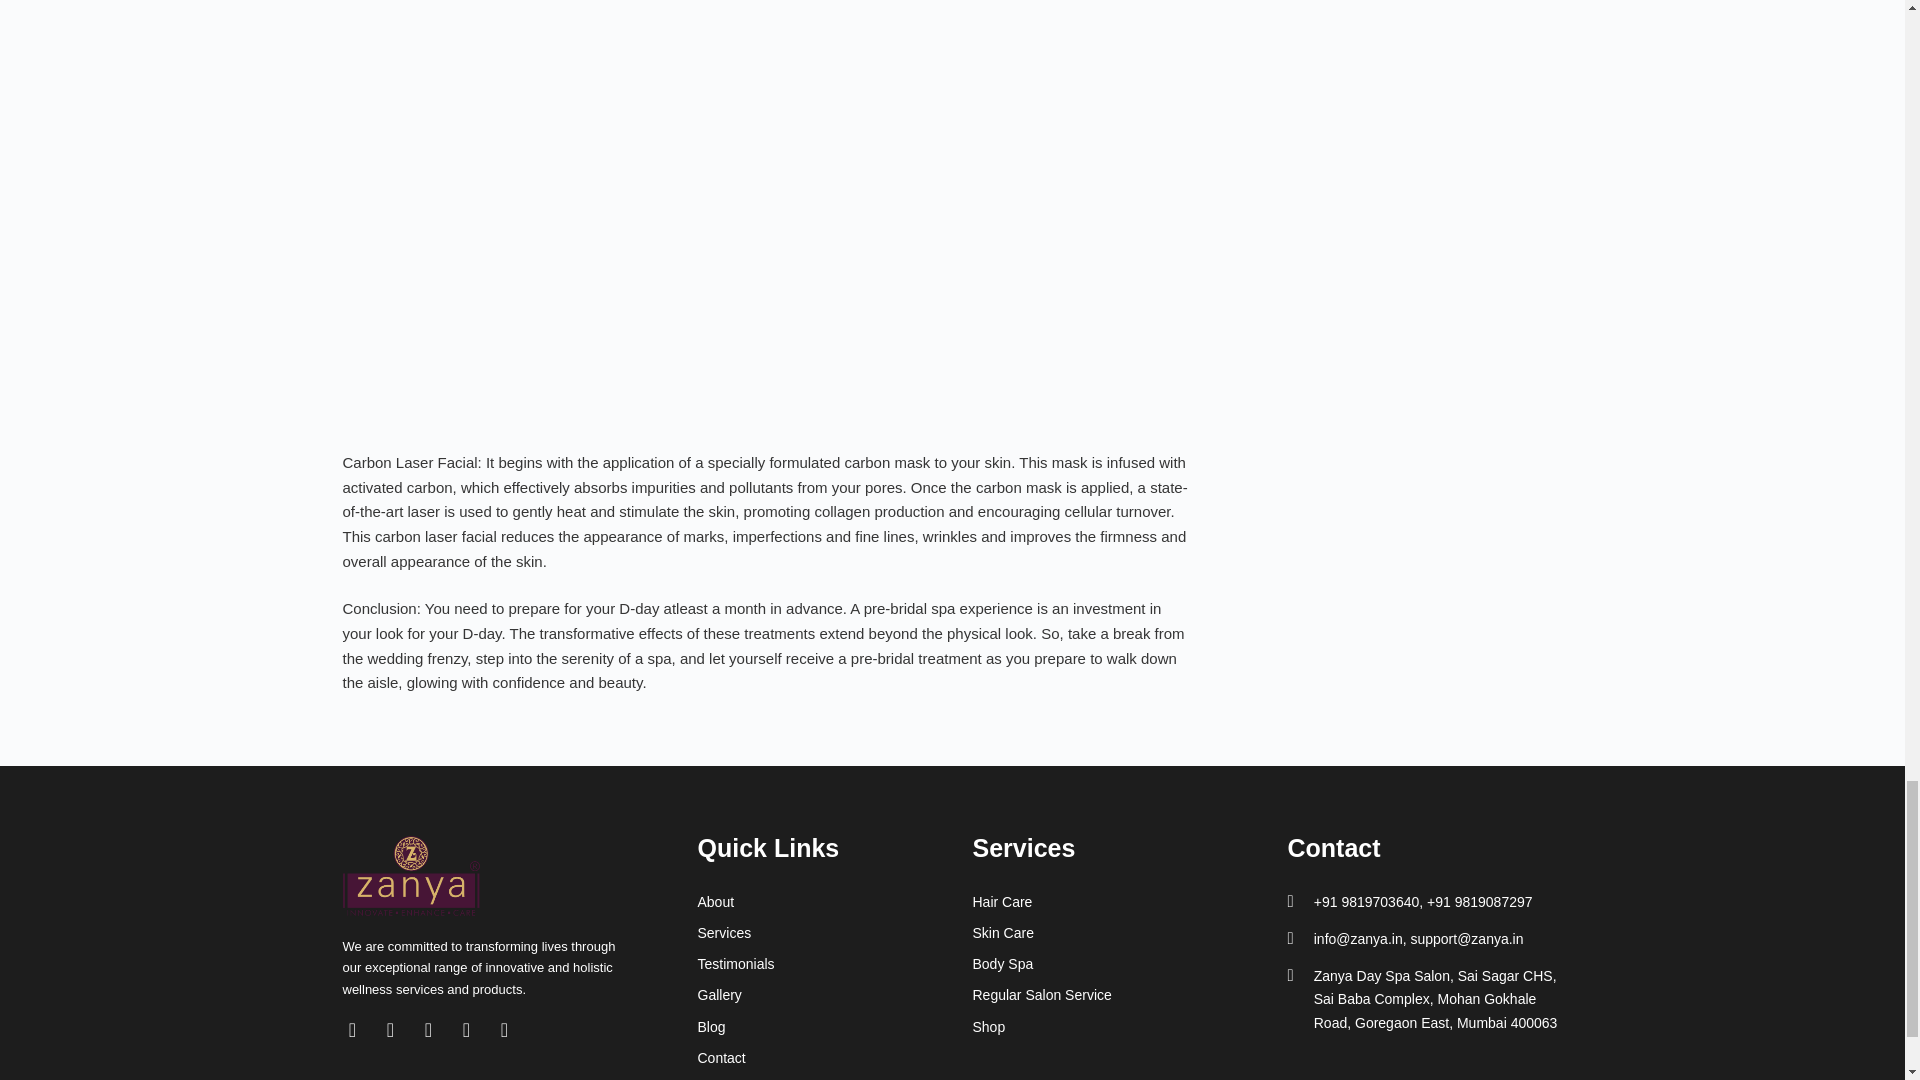 This screenshot has width=1920, height=1080. What do you see at coordinates (836, 964) in the screenshot?
I see `Testimonials` at bounding box center [836, 964].